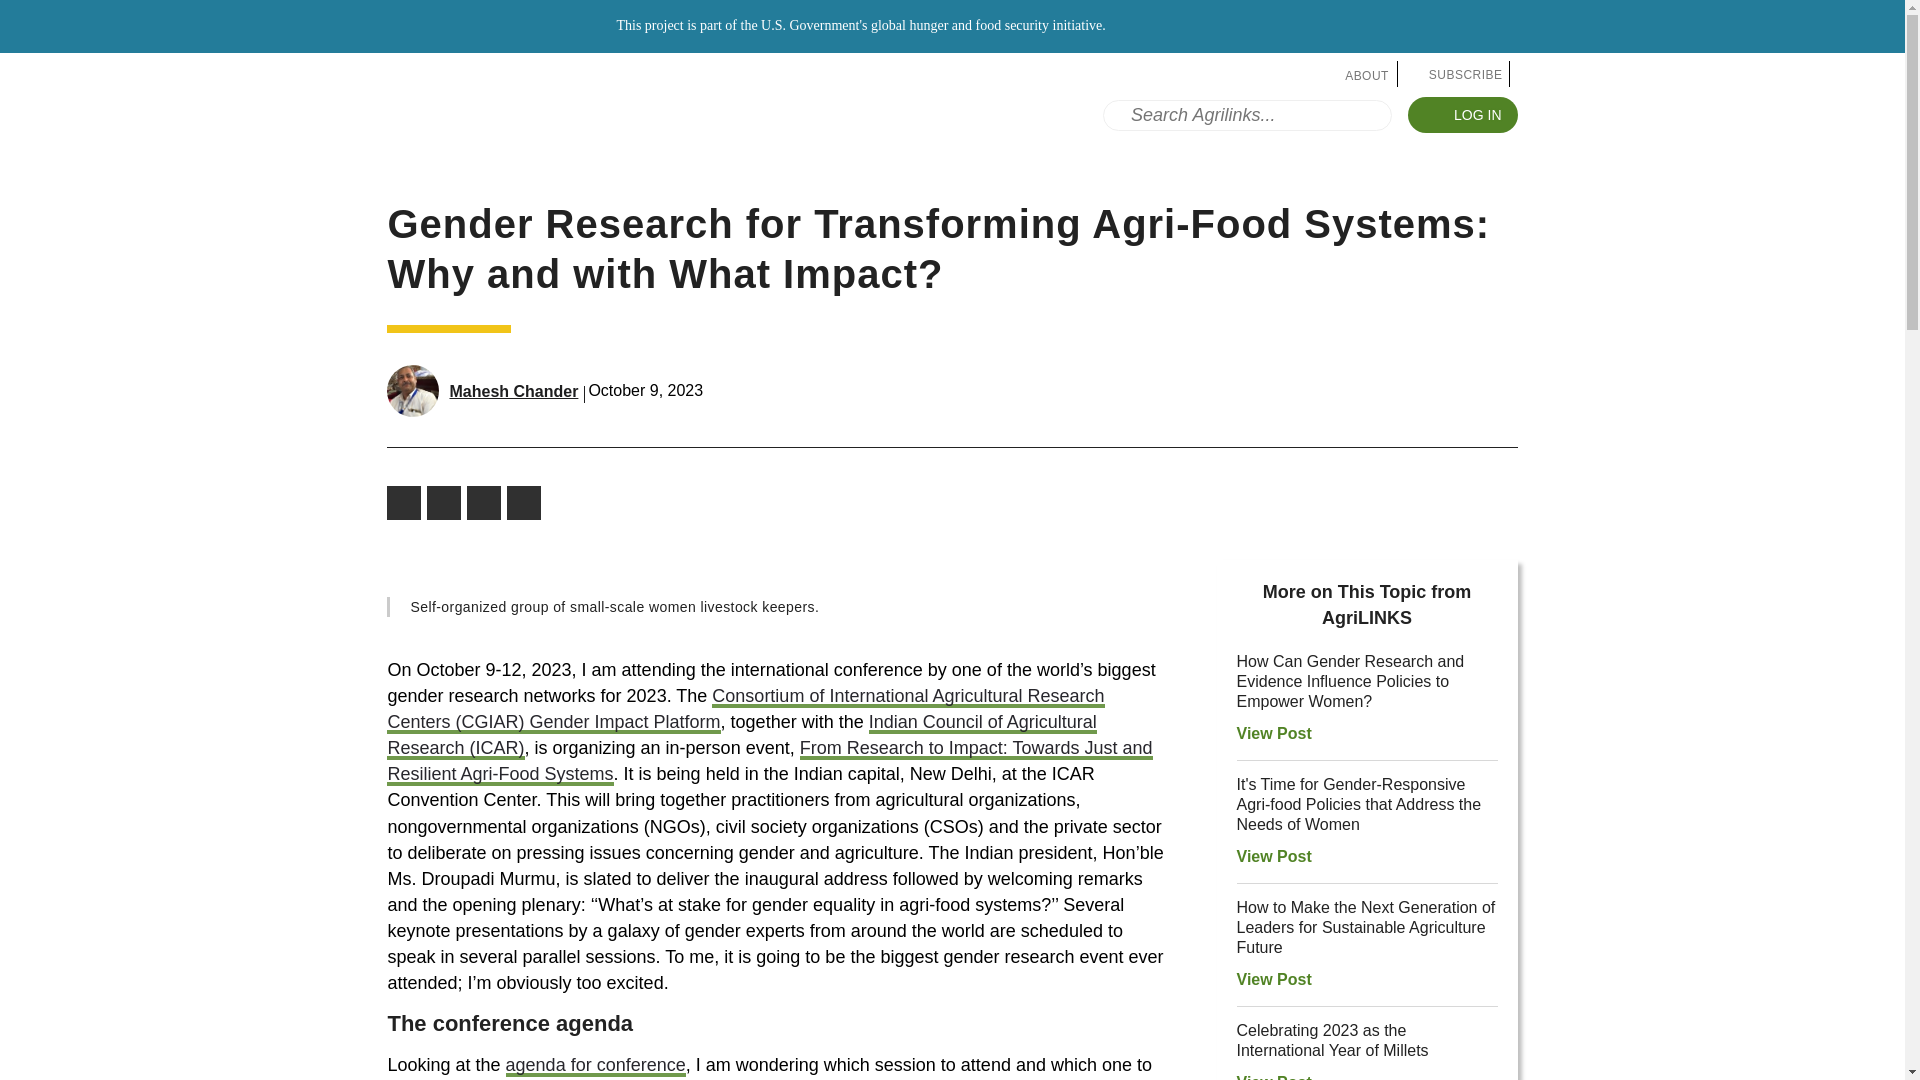 The width and height of the screenshot is (1920, 1080). Describe the element at coordinates (526, 502) in the screenshot. I see `Share on linkedin` at that location.